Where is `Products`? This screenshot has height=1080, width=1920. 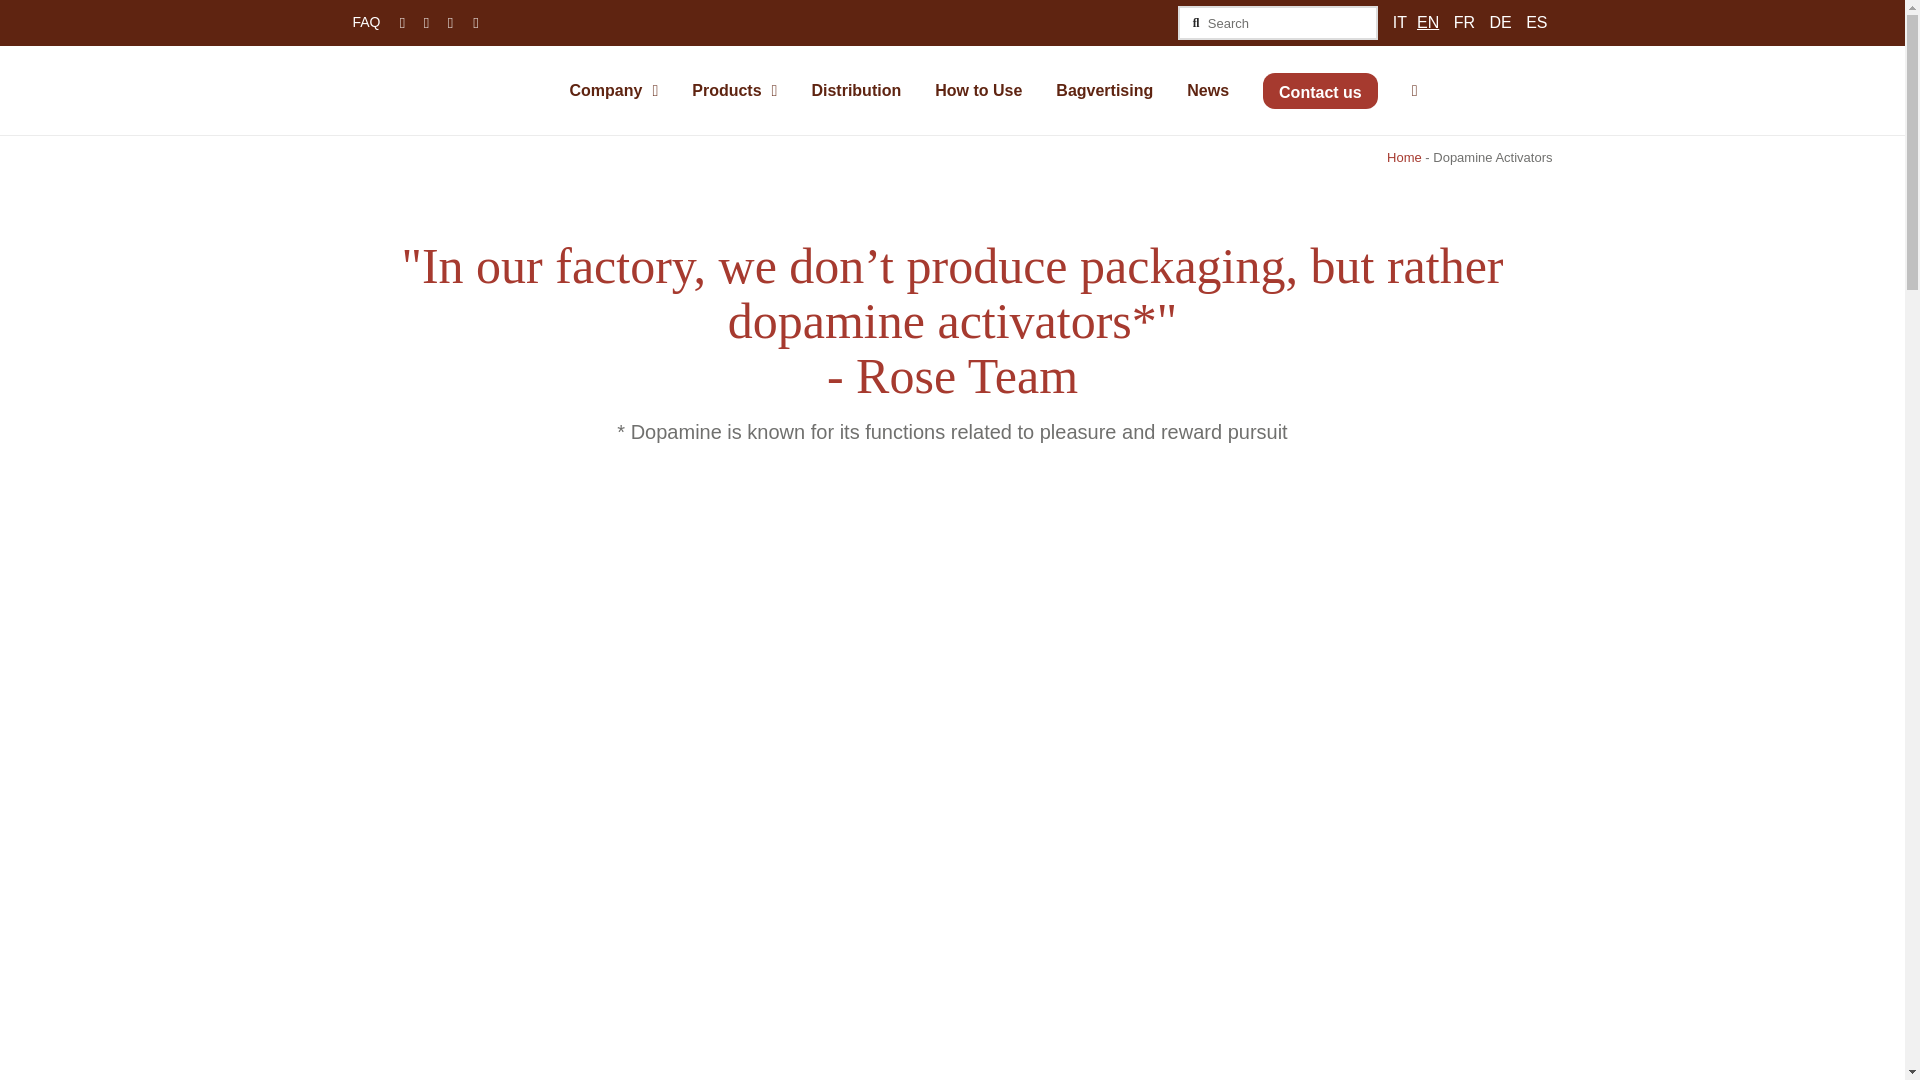
Products is located at coordinates (734, 90).